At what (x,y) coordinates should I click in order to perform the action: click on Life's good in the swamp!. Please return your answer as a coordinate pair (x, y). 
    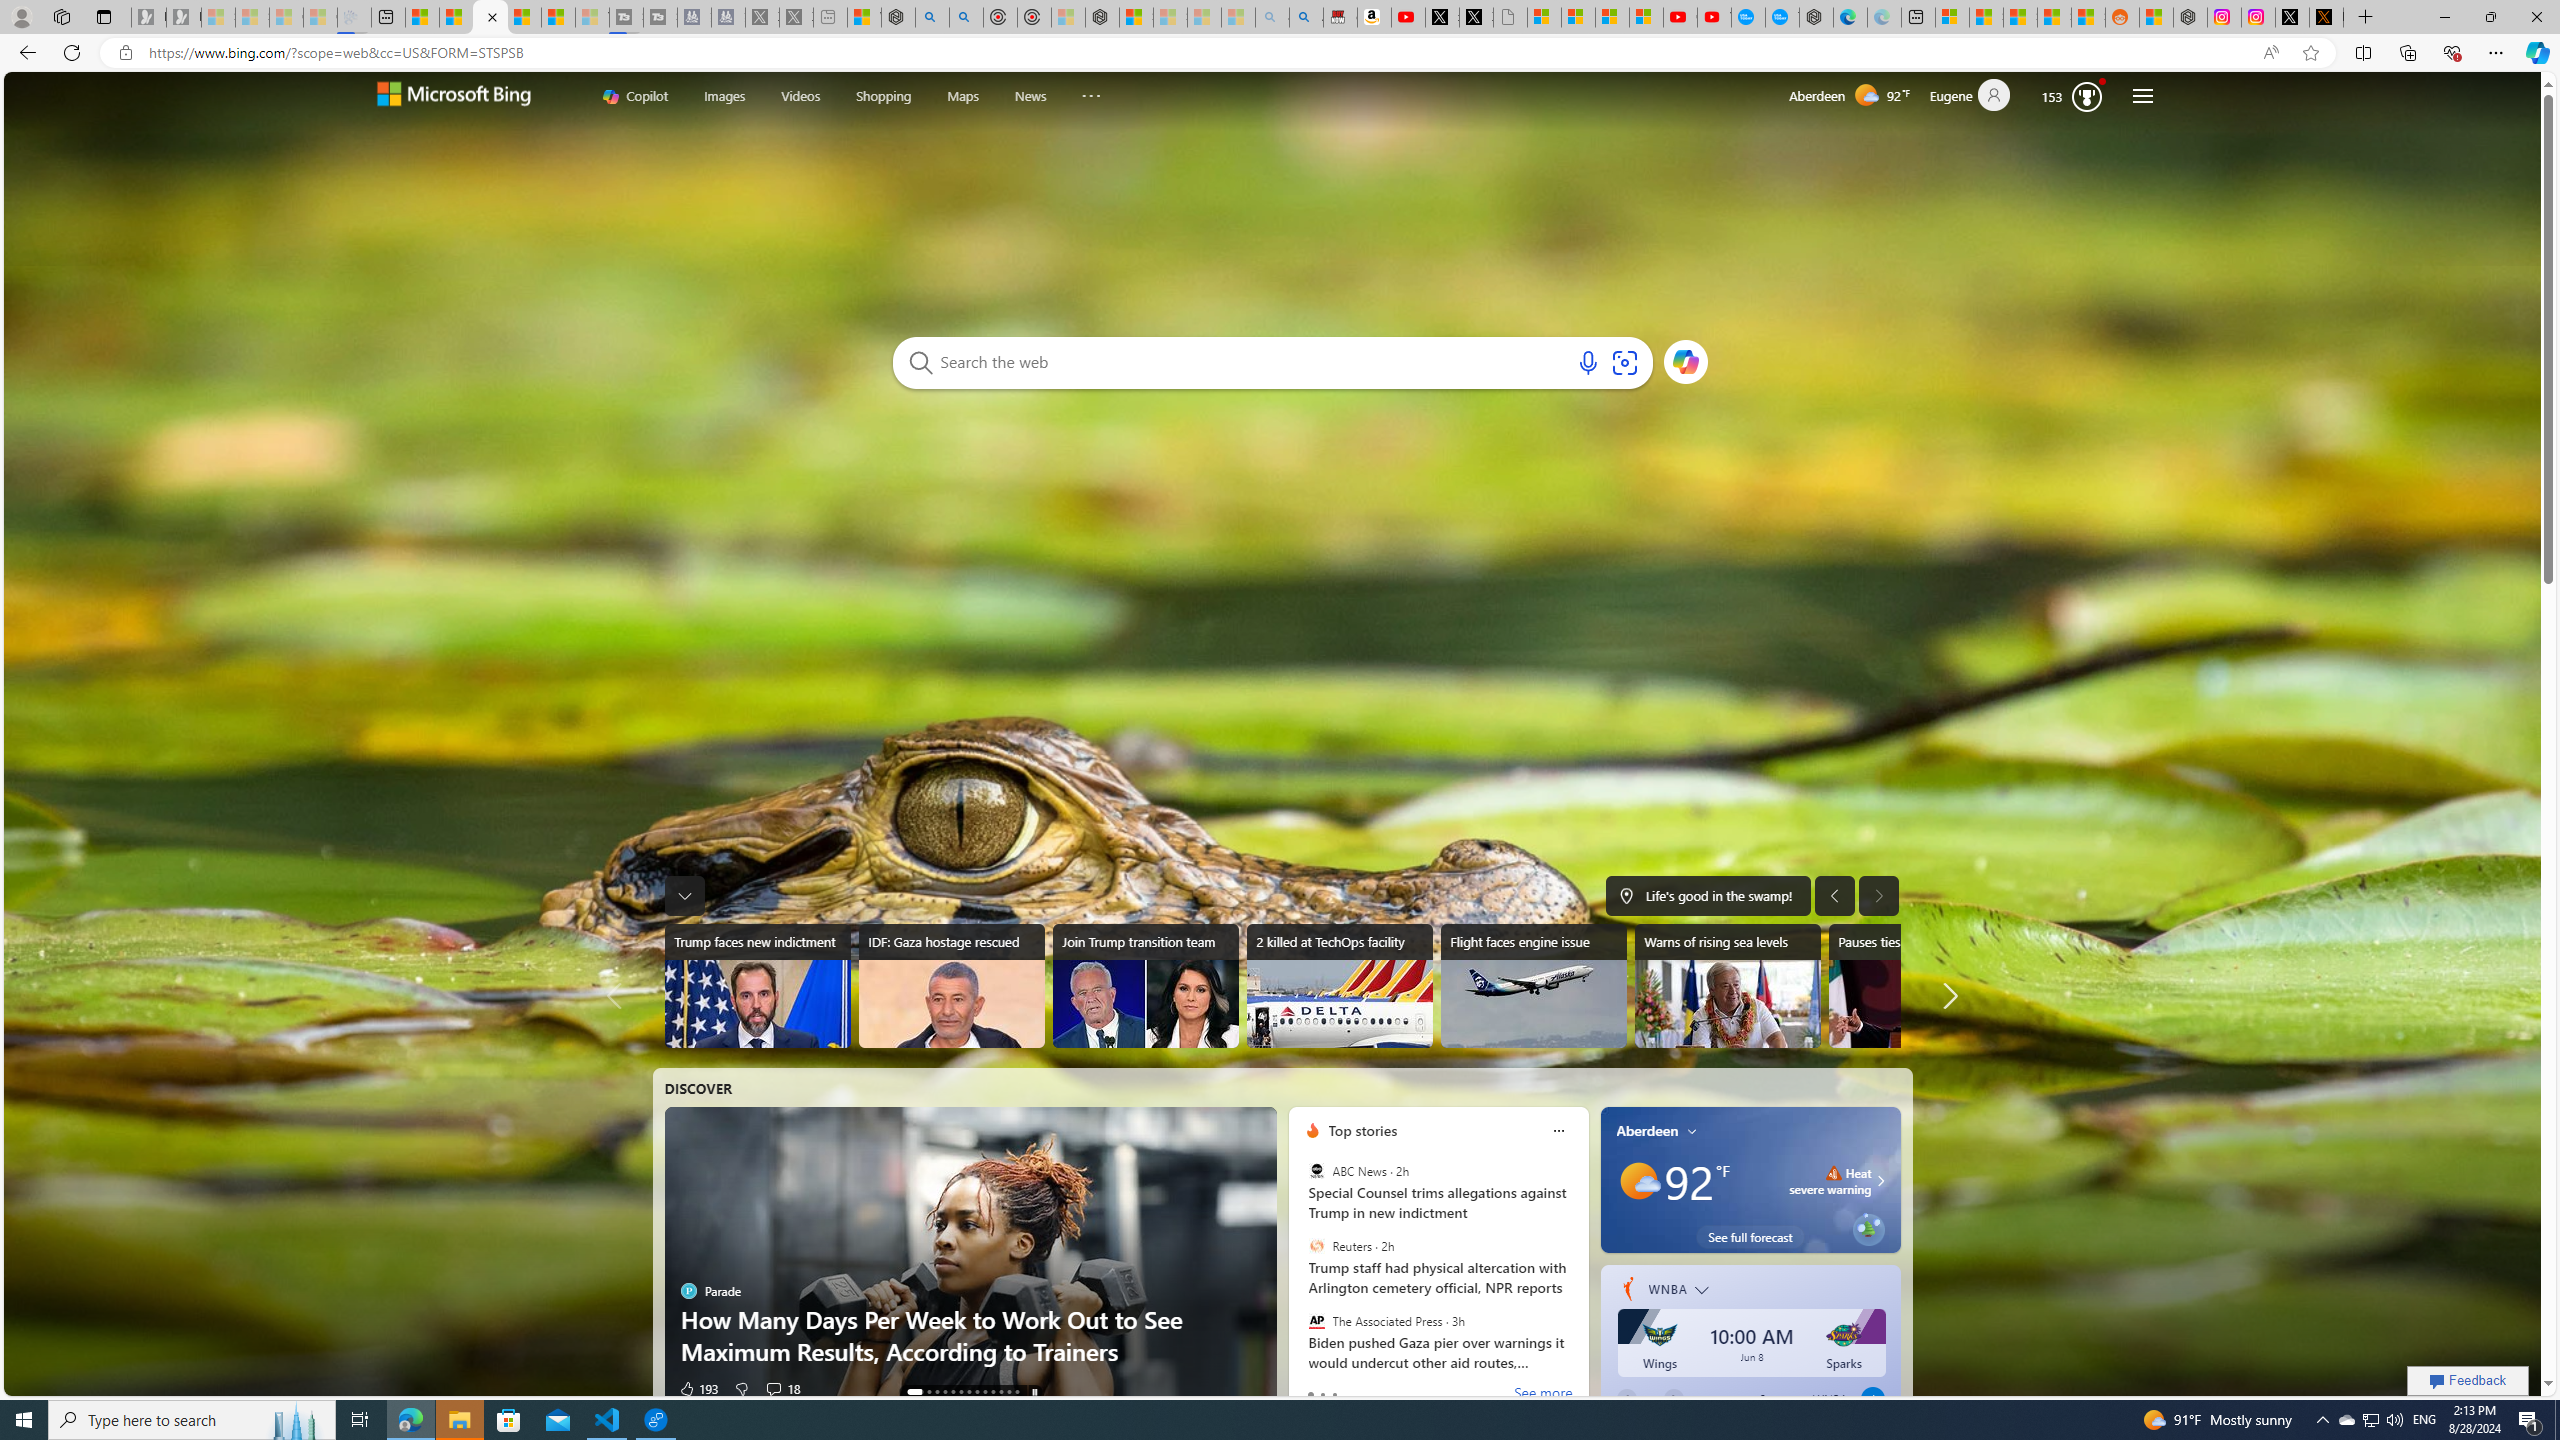
    Looking at the image, I should click on (1707, 895).